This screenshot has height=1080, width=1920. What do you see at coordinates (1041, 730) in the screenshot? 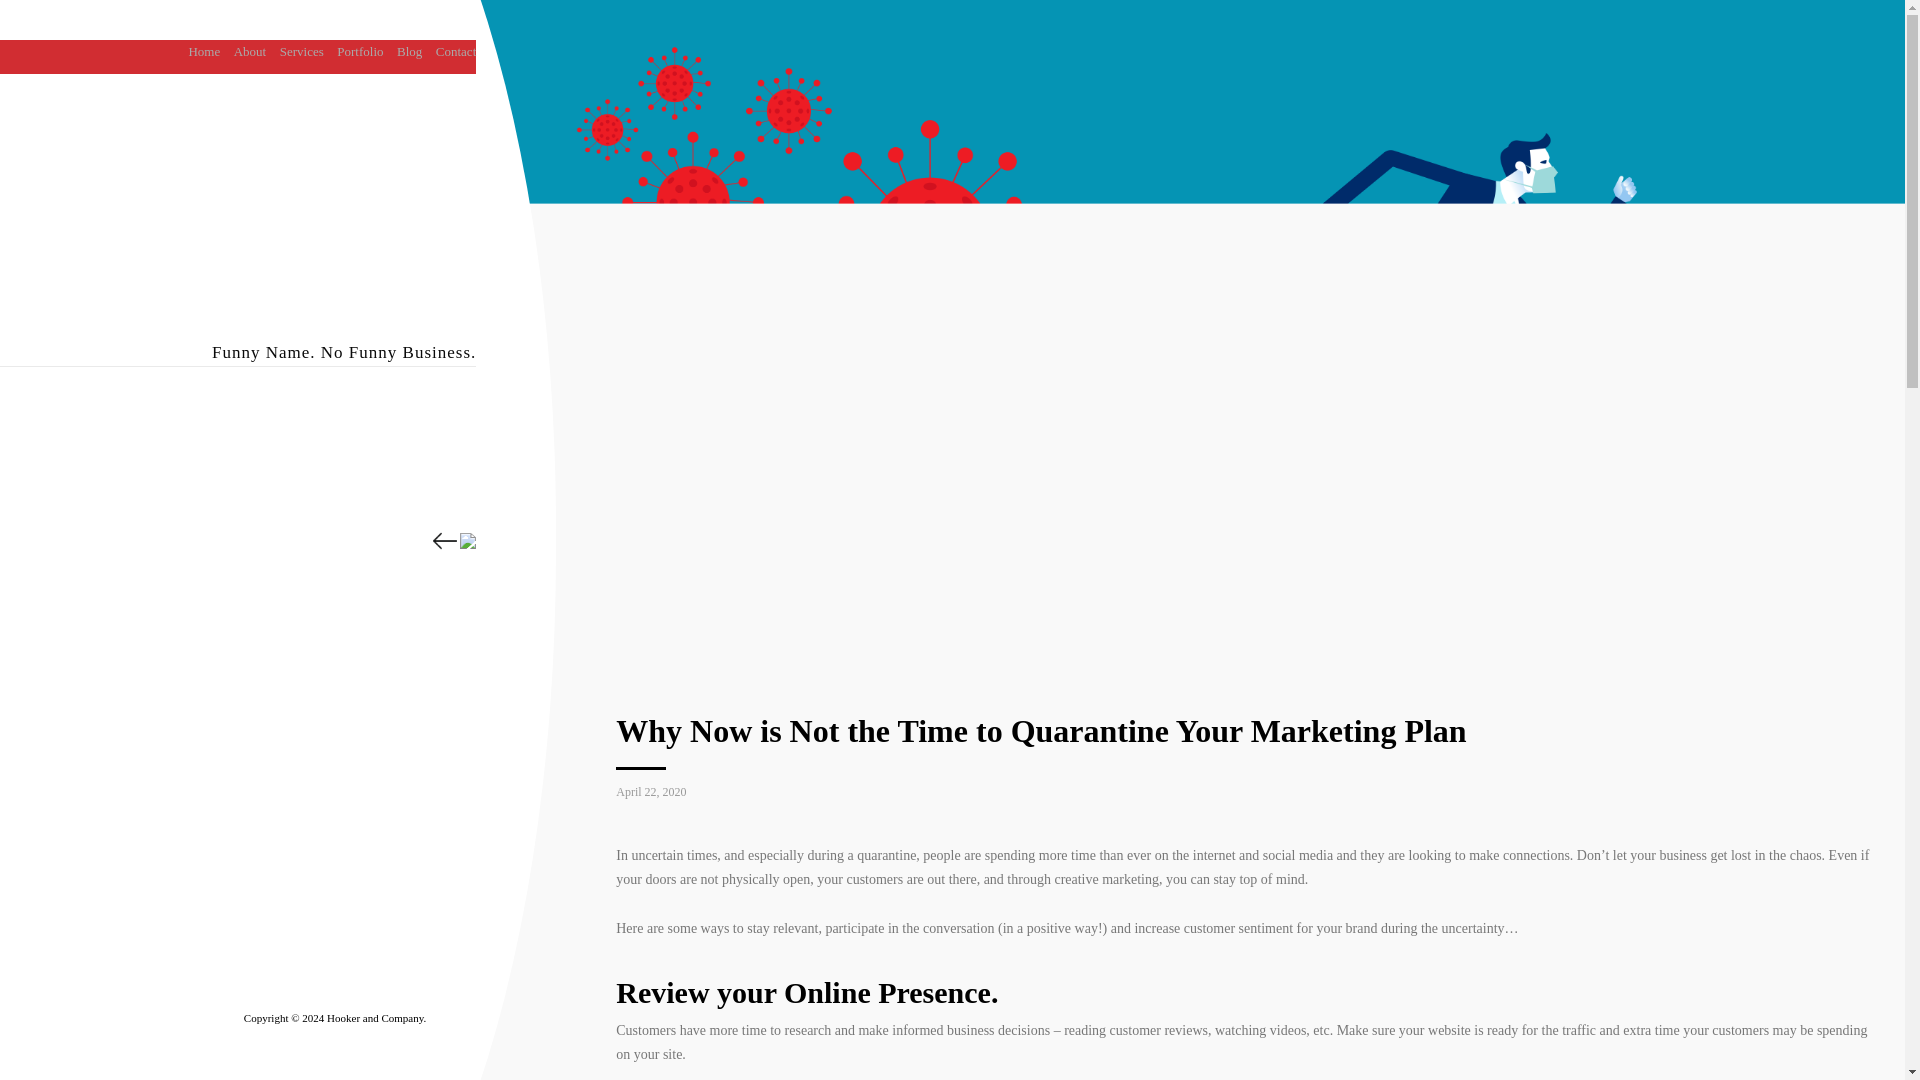
I see `Why Now is Not the Time to Quarantine Your Marketing Plan` at bounding box center [1041, 730].